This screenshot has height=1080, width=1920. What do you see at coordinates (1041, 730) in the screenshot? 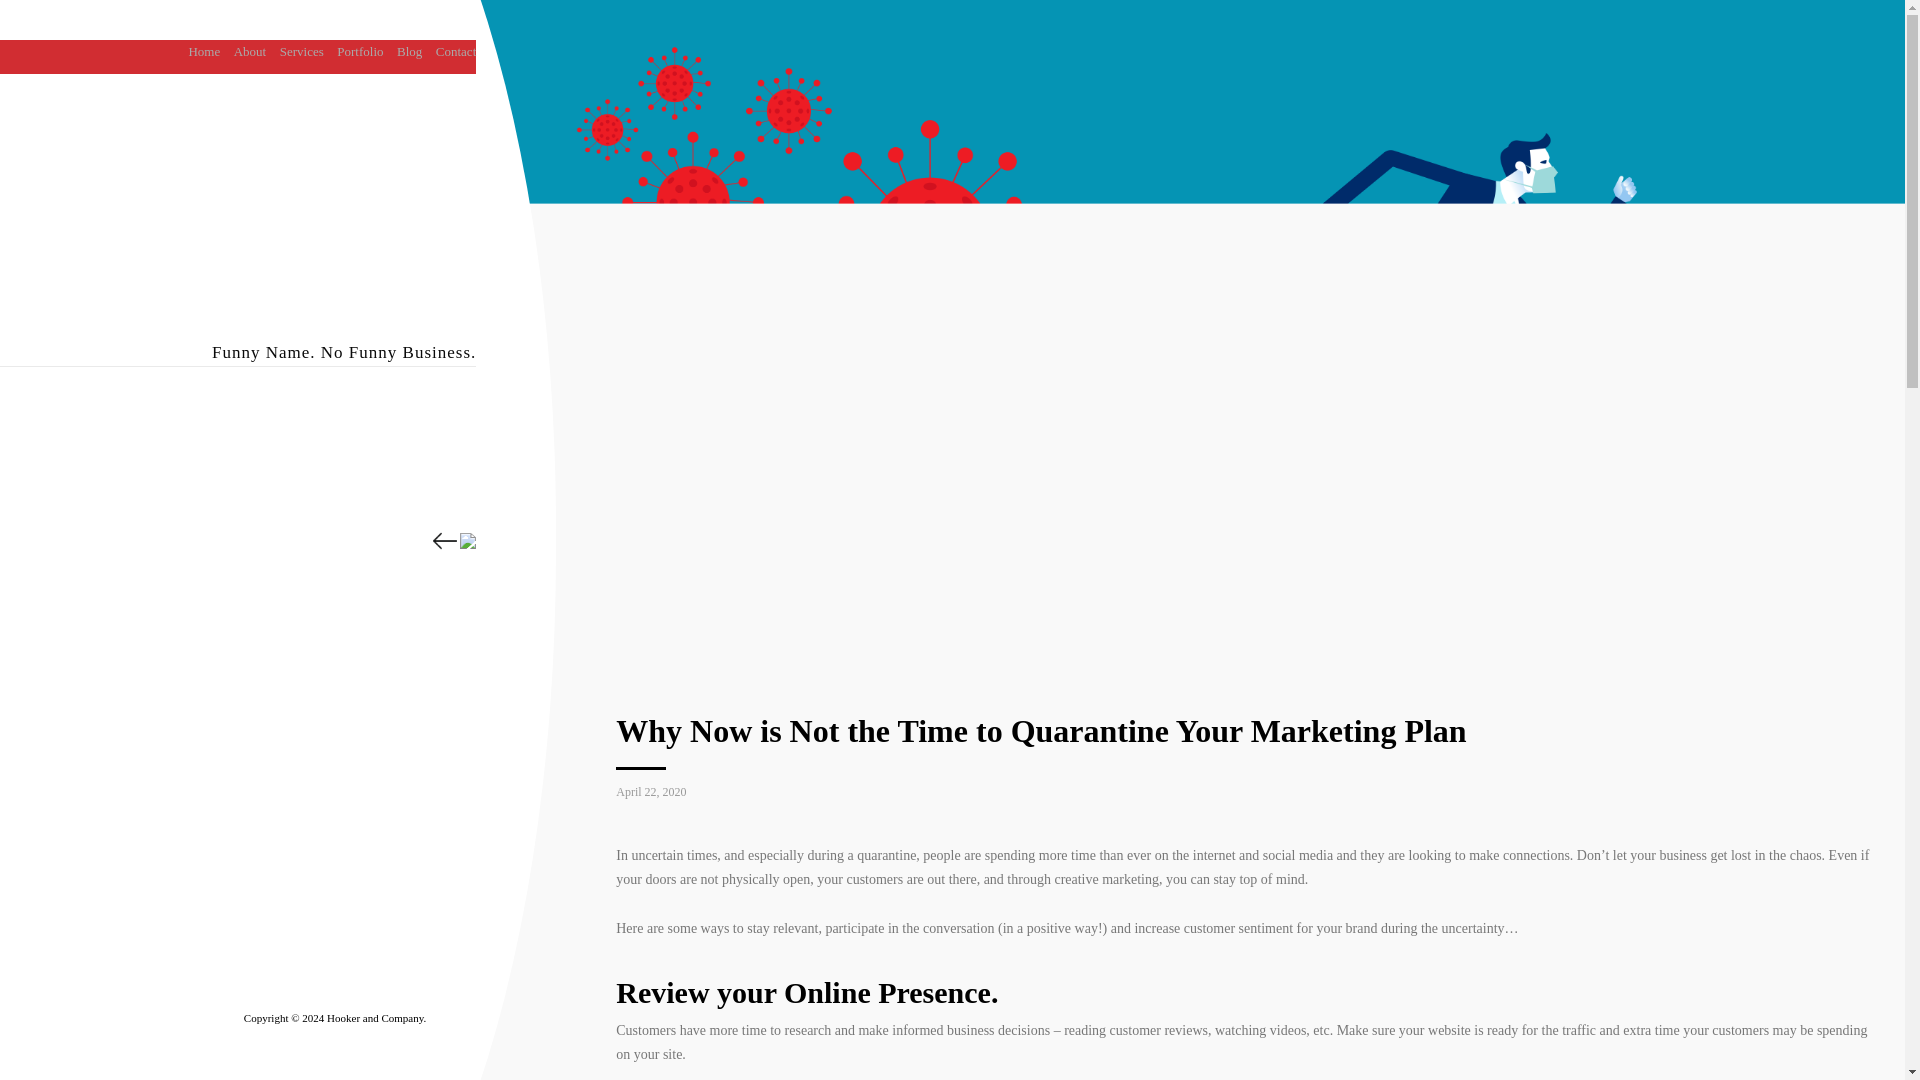
I see `Why Now is Not the Time to Quarantine Your Marketing Plan` at bounding box center [1041, 730].